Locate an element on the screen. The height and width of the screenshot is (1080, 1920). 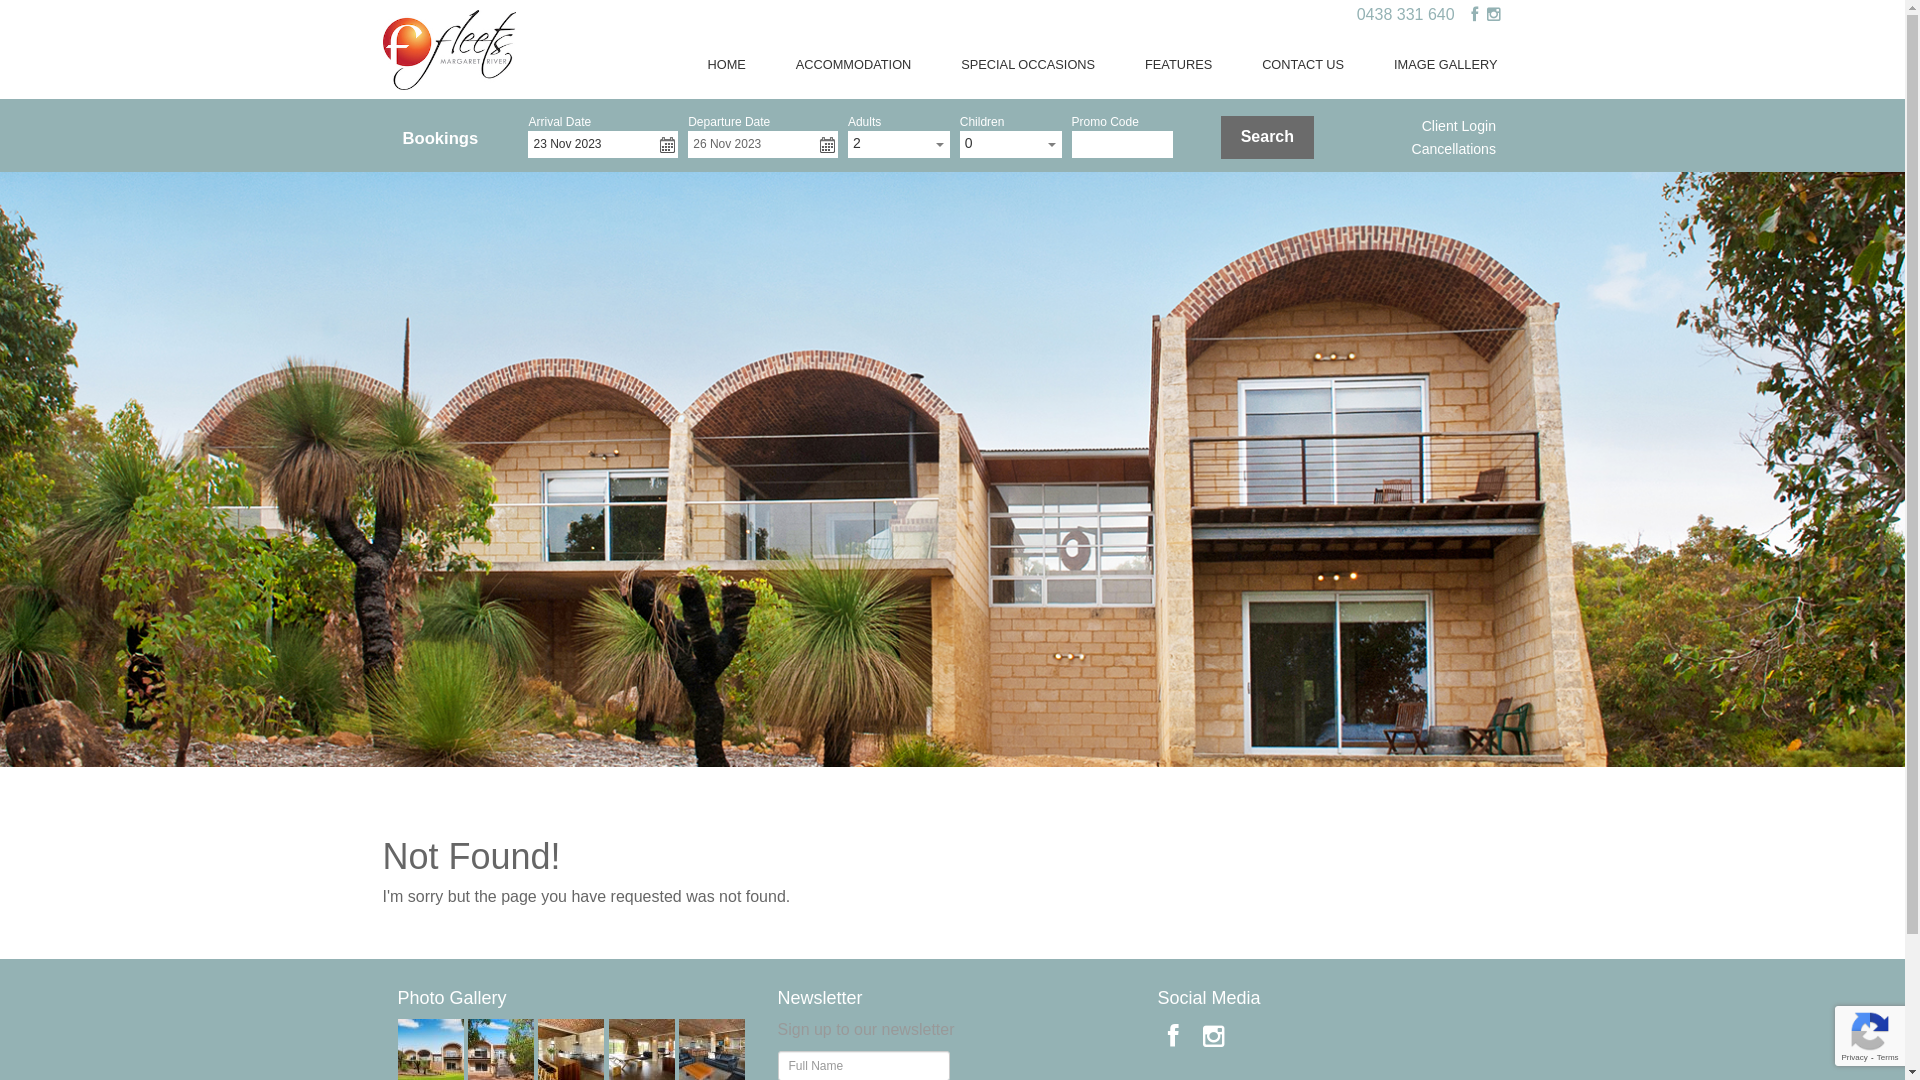
CONTACT US is located at coordinates (1303, 64).